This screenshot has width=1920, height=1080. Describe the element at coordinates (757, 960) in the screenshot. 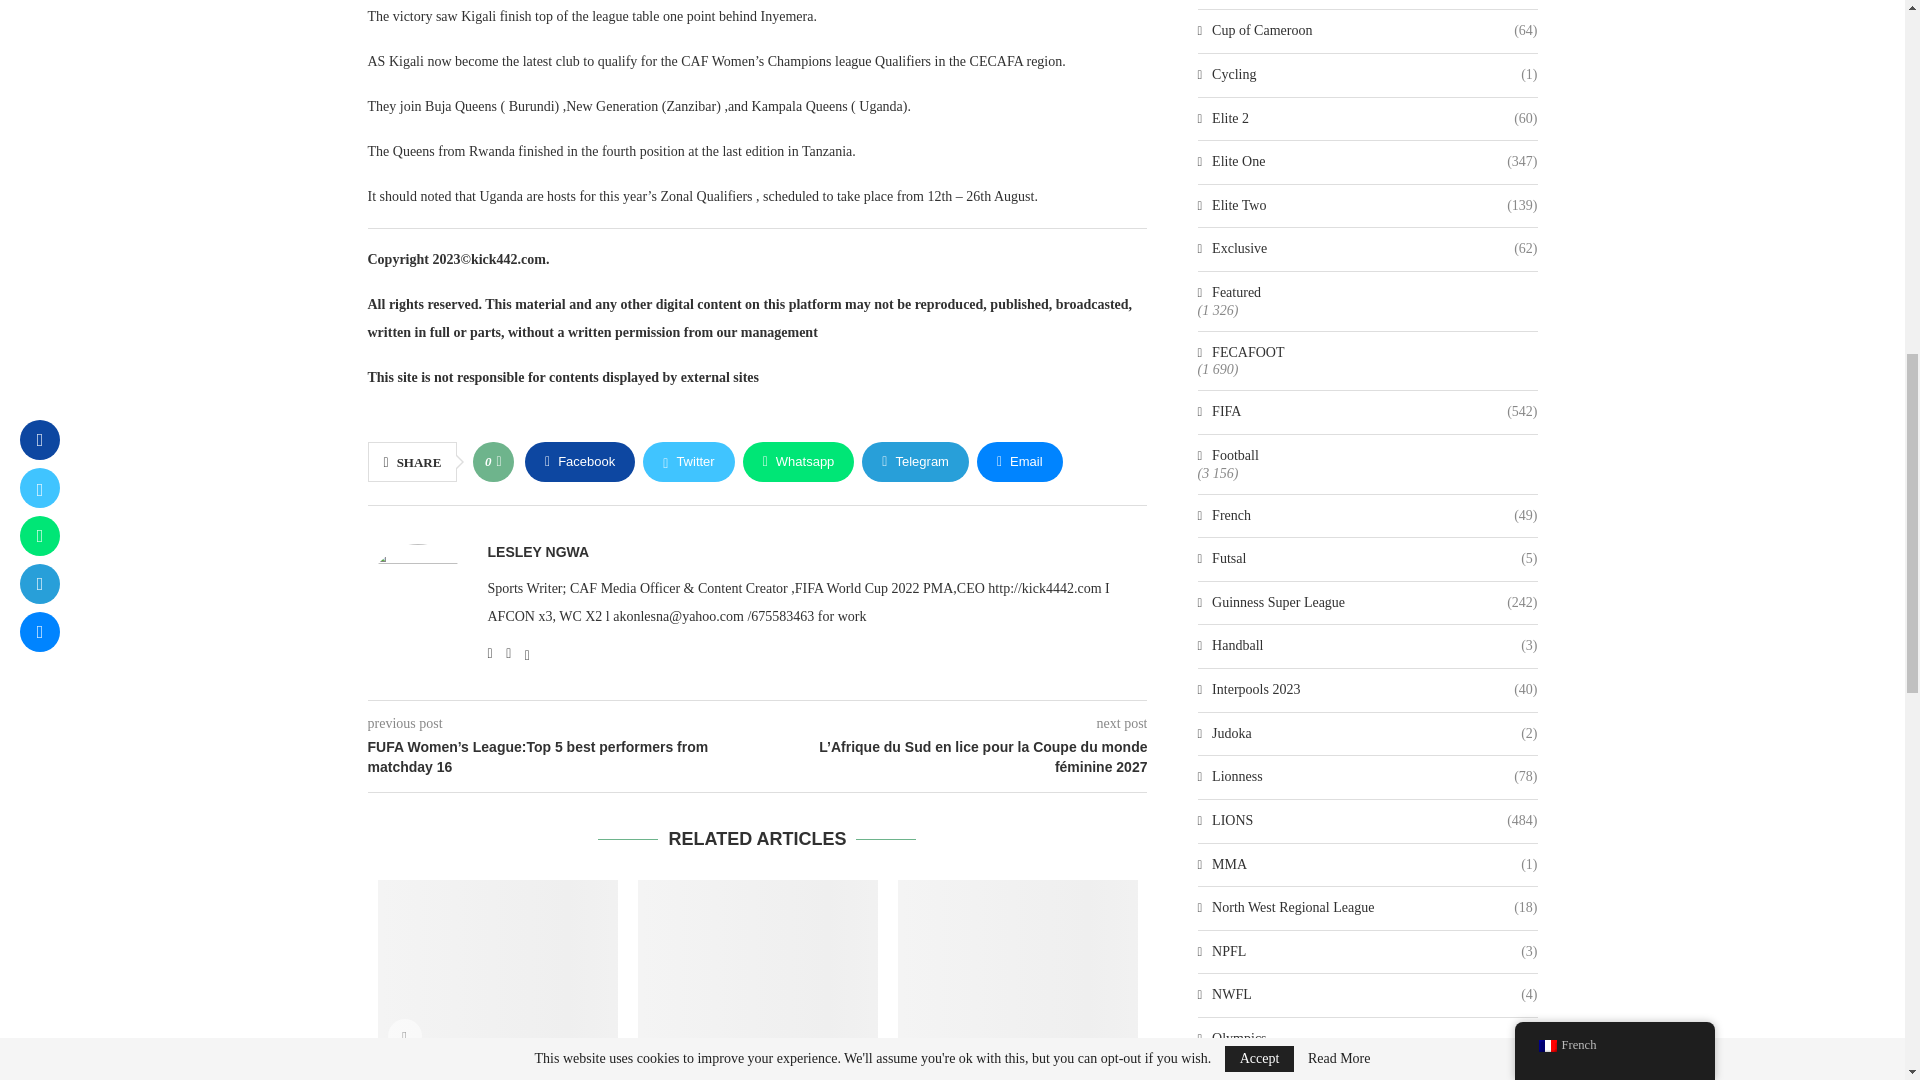

I see `Enow Boris completes Switch to United` at that location.